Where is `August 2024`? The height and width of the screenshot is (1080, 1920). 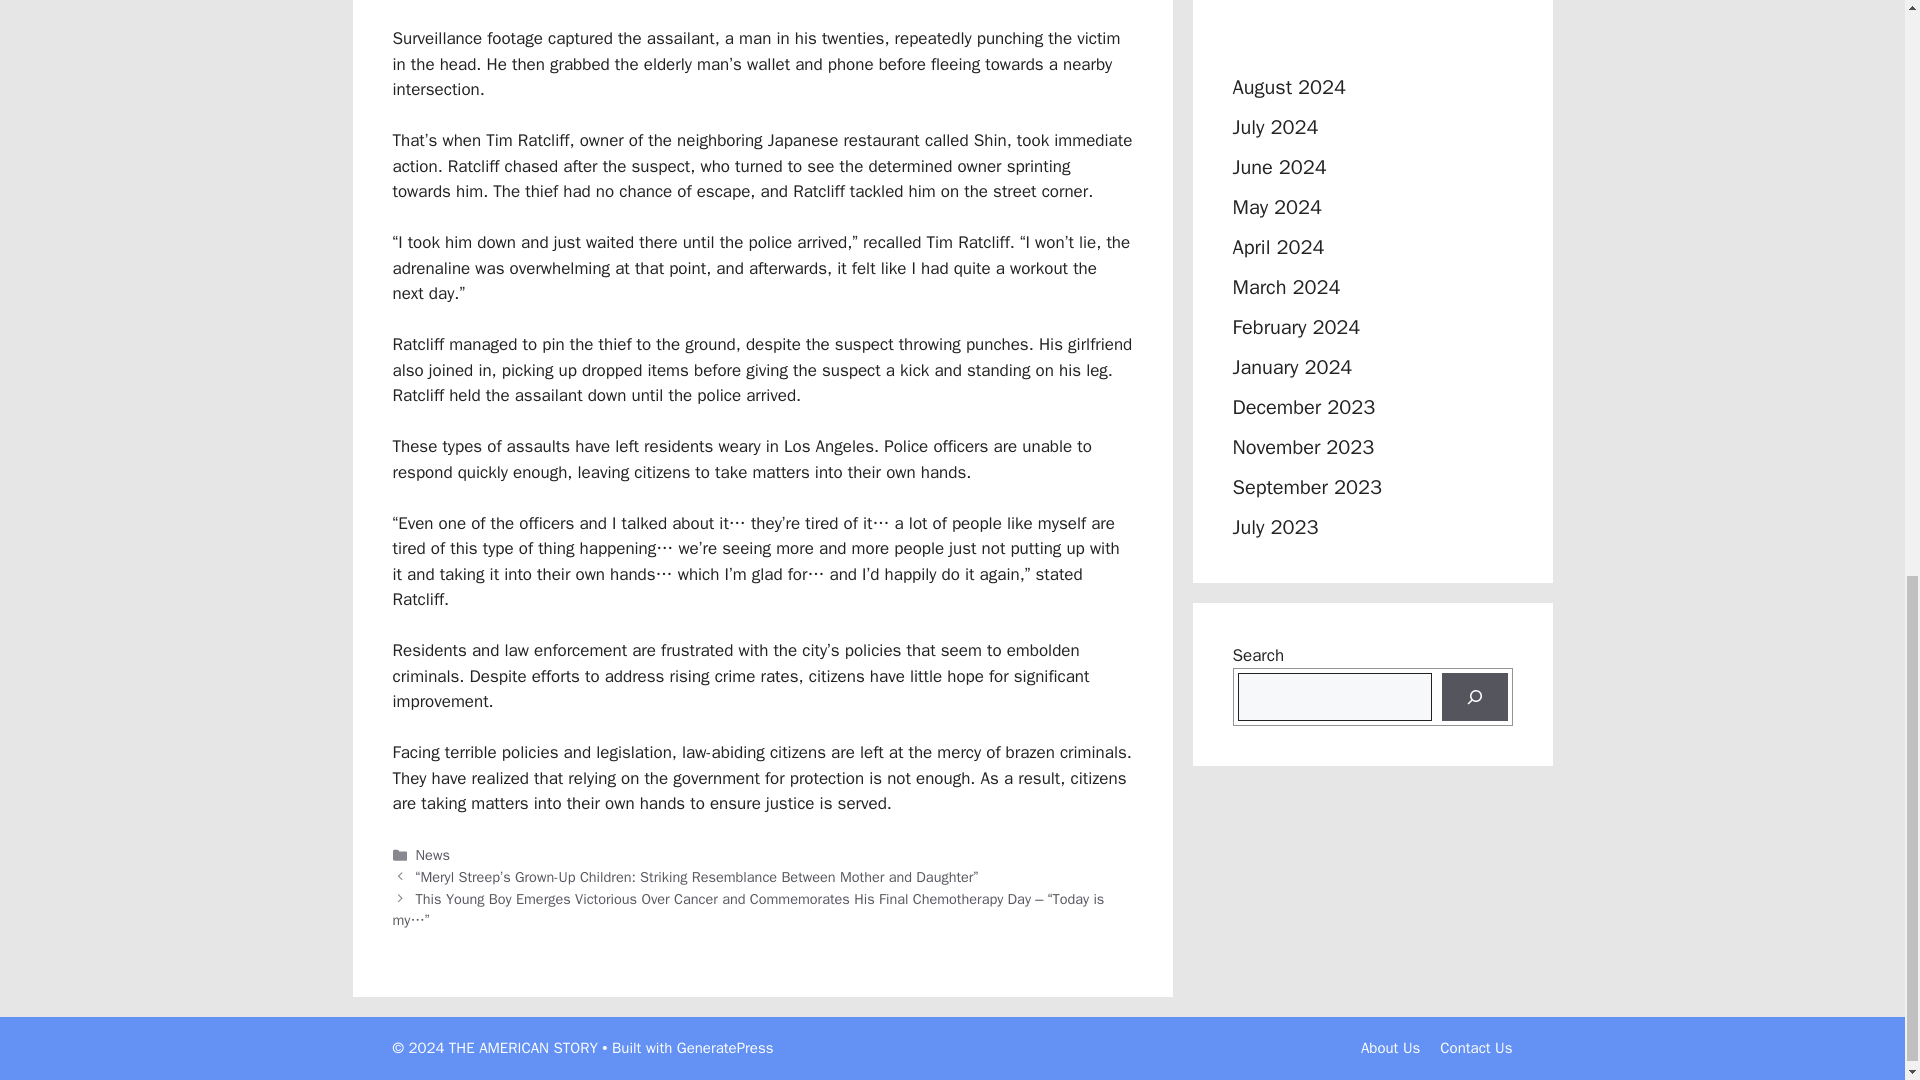 August 2024 is located at coordinates (1288, 87).